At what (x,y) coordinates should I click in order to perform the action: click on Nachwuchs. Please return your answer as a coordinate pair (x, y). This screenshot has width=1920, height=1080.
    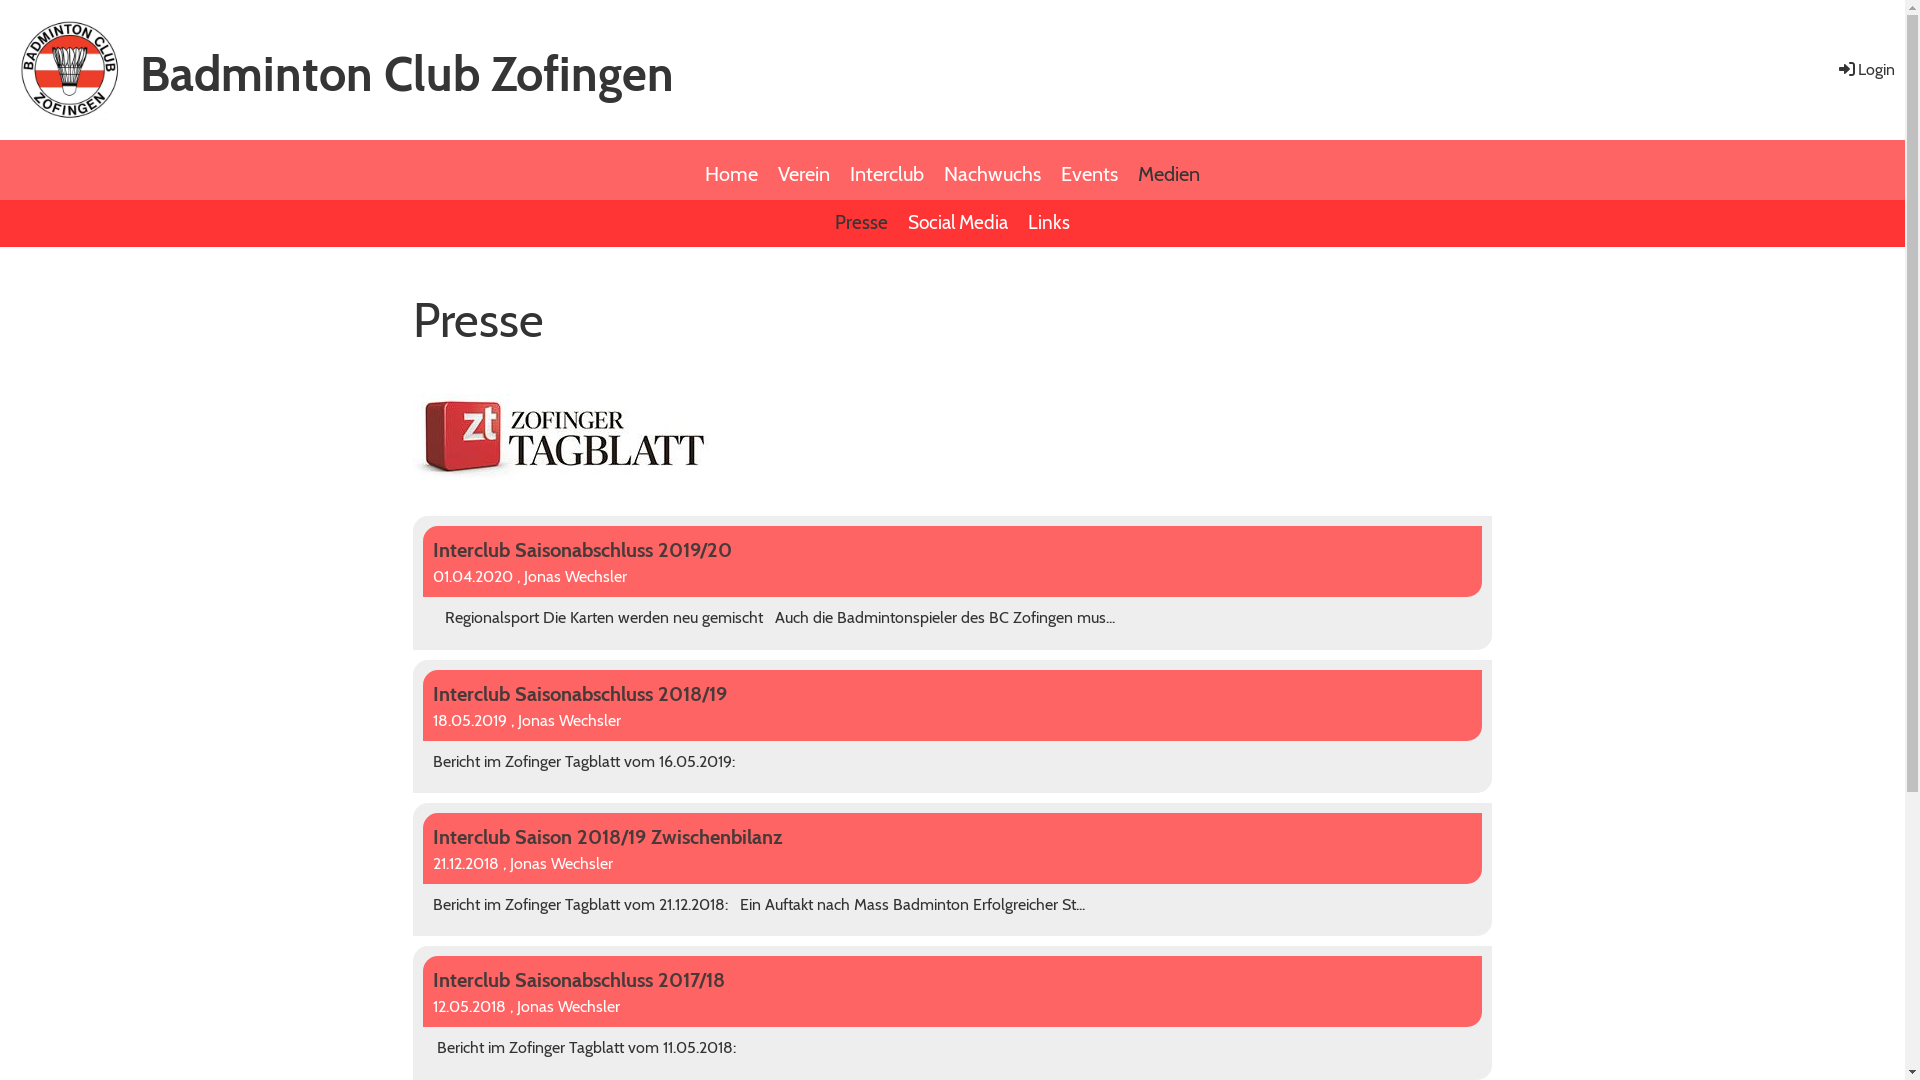
    Looking at the image, I should click on (992, 170).